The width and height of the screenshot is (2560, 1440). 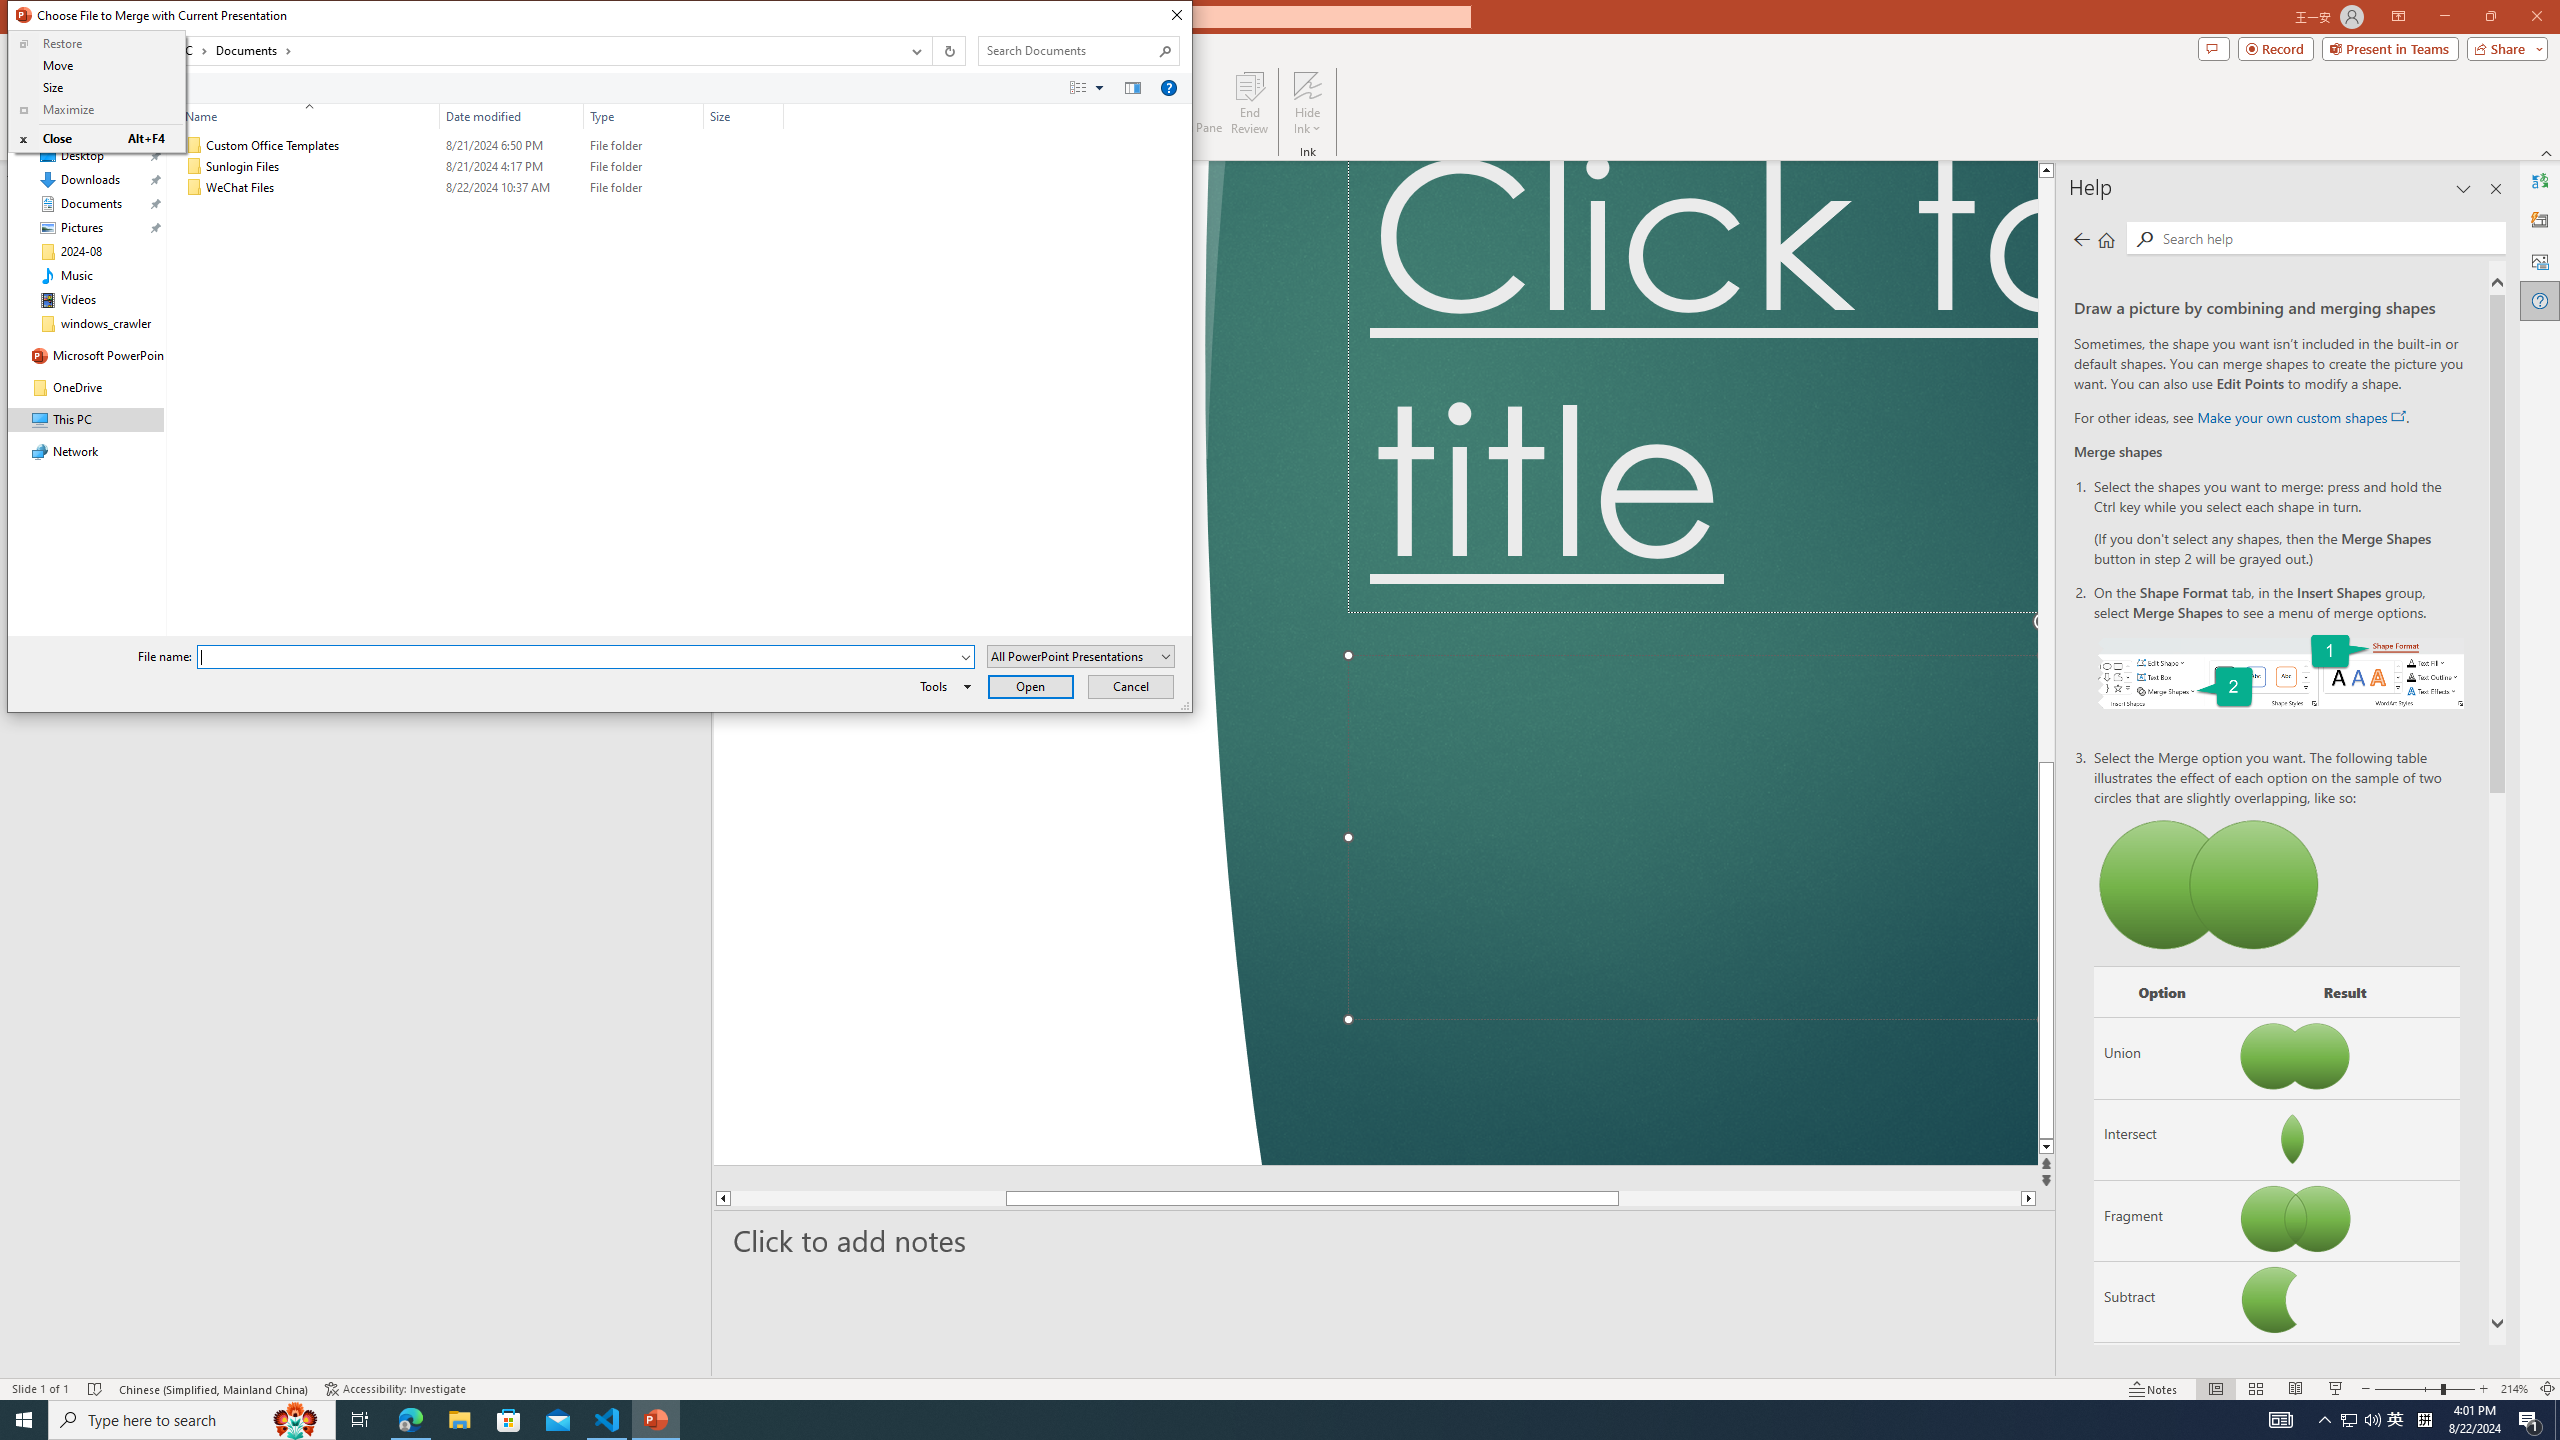 I want to click on User Promoted Notification Area, so click(x=2361, y=1420).